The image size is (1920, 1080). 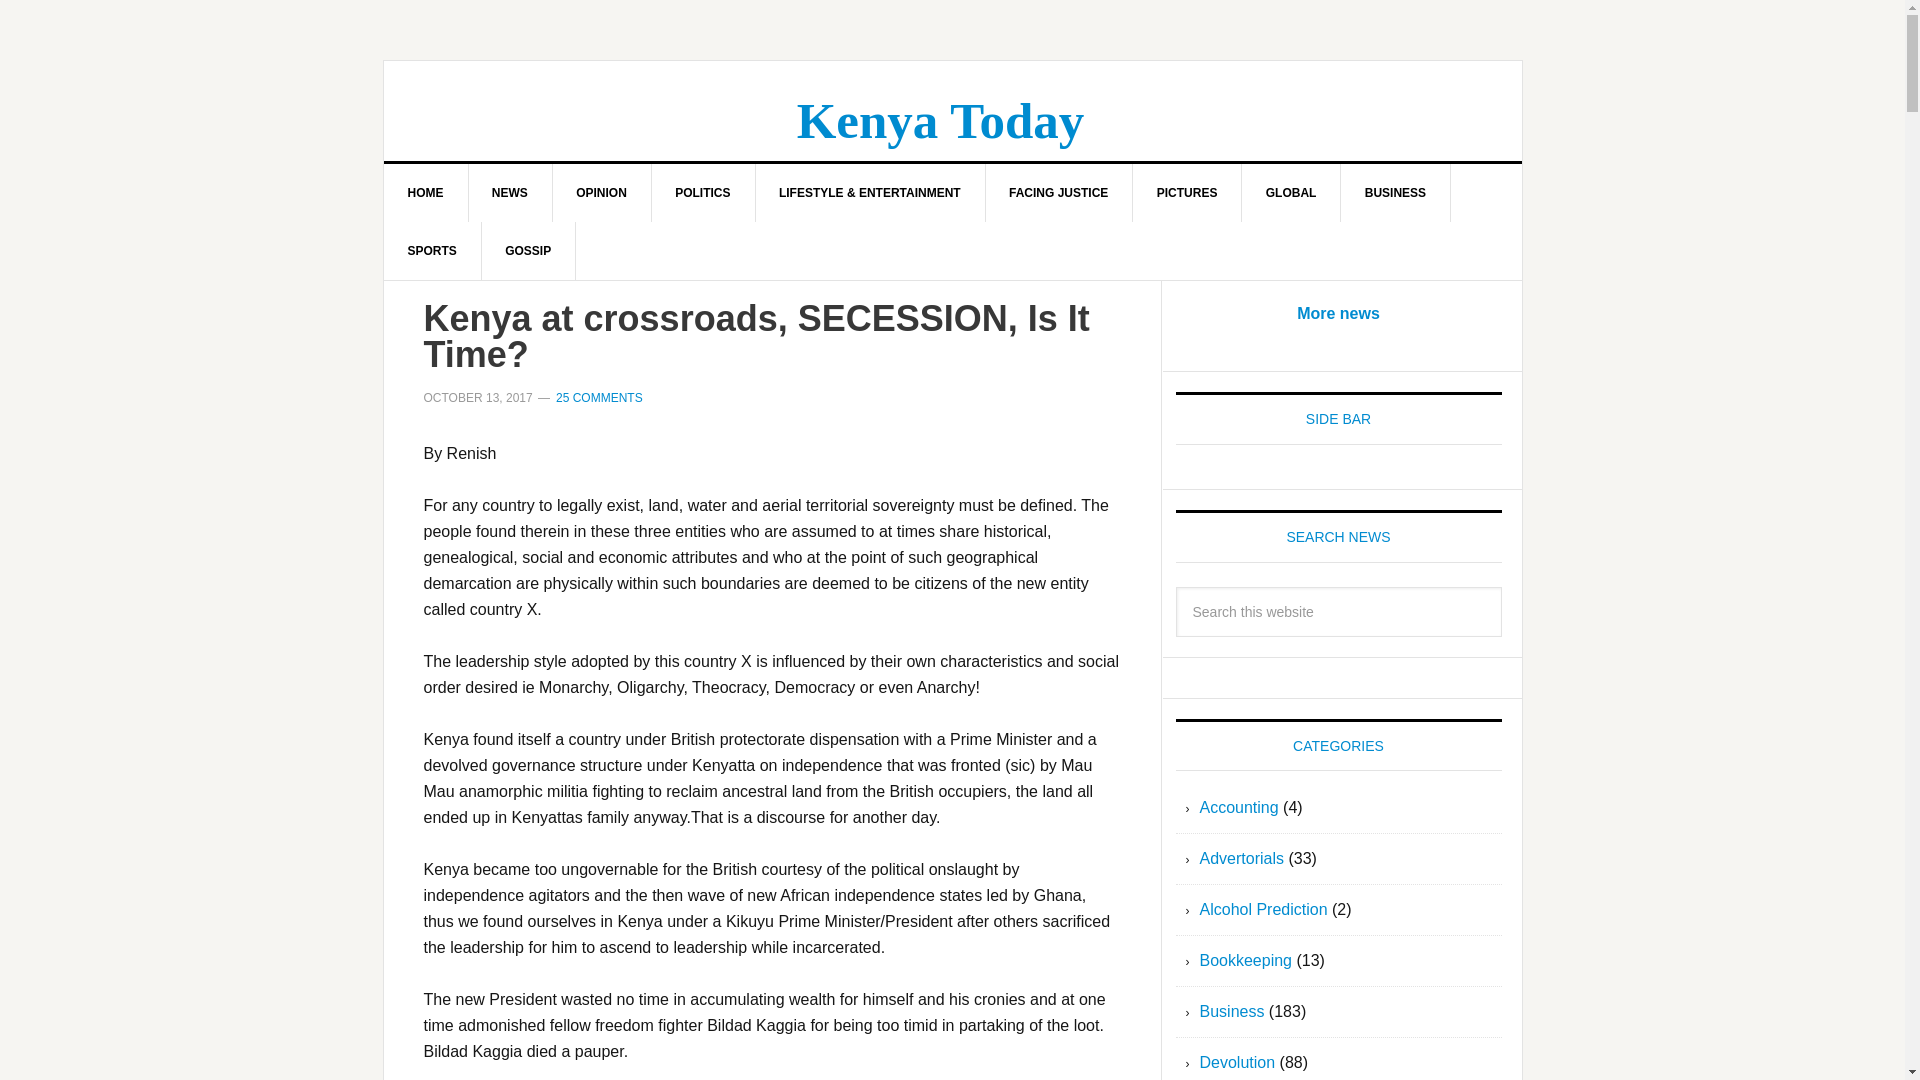 What do you see at coordinates (600, 398) in the screenshot?
I see `25 COMMENTS` at bounding box center [600, 398].